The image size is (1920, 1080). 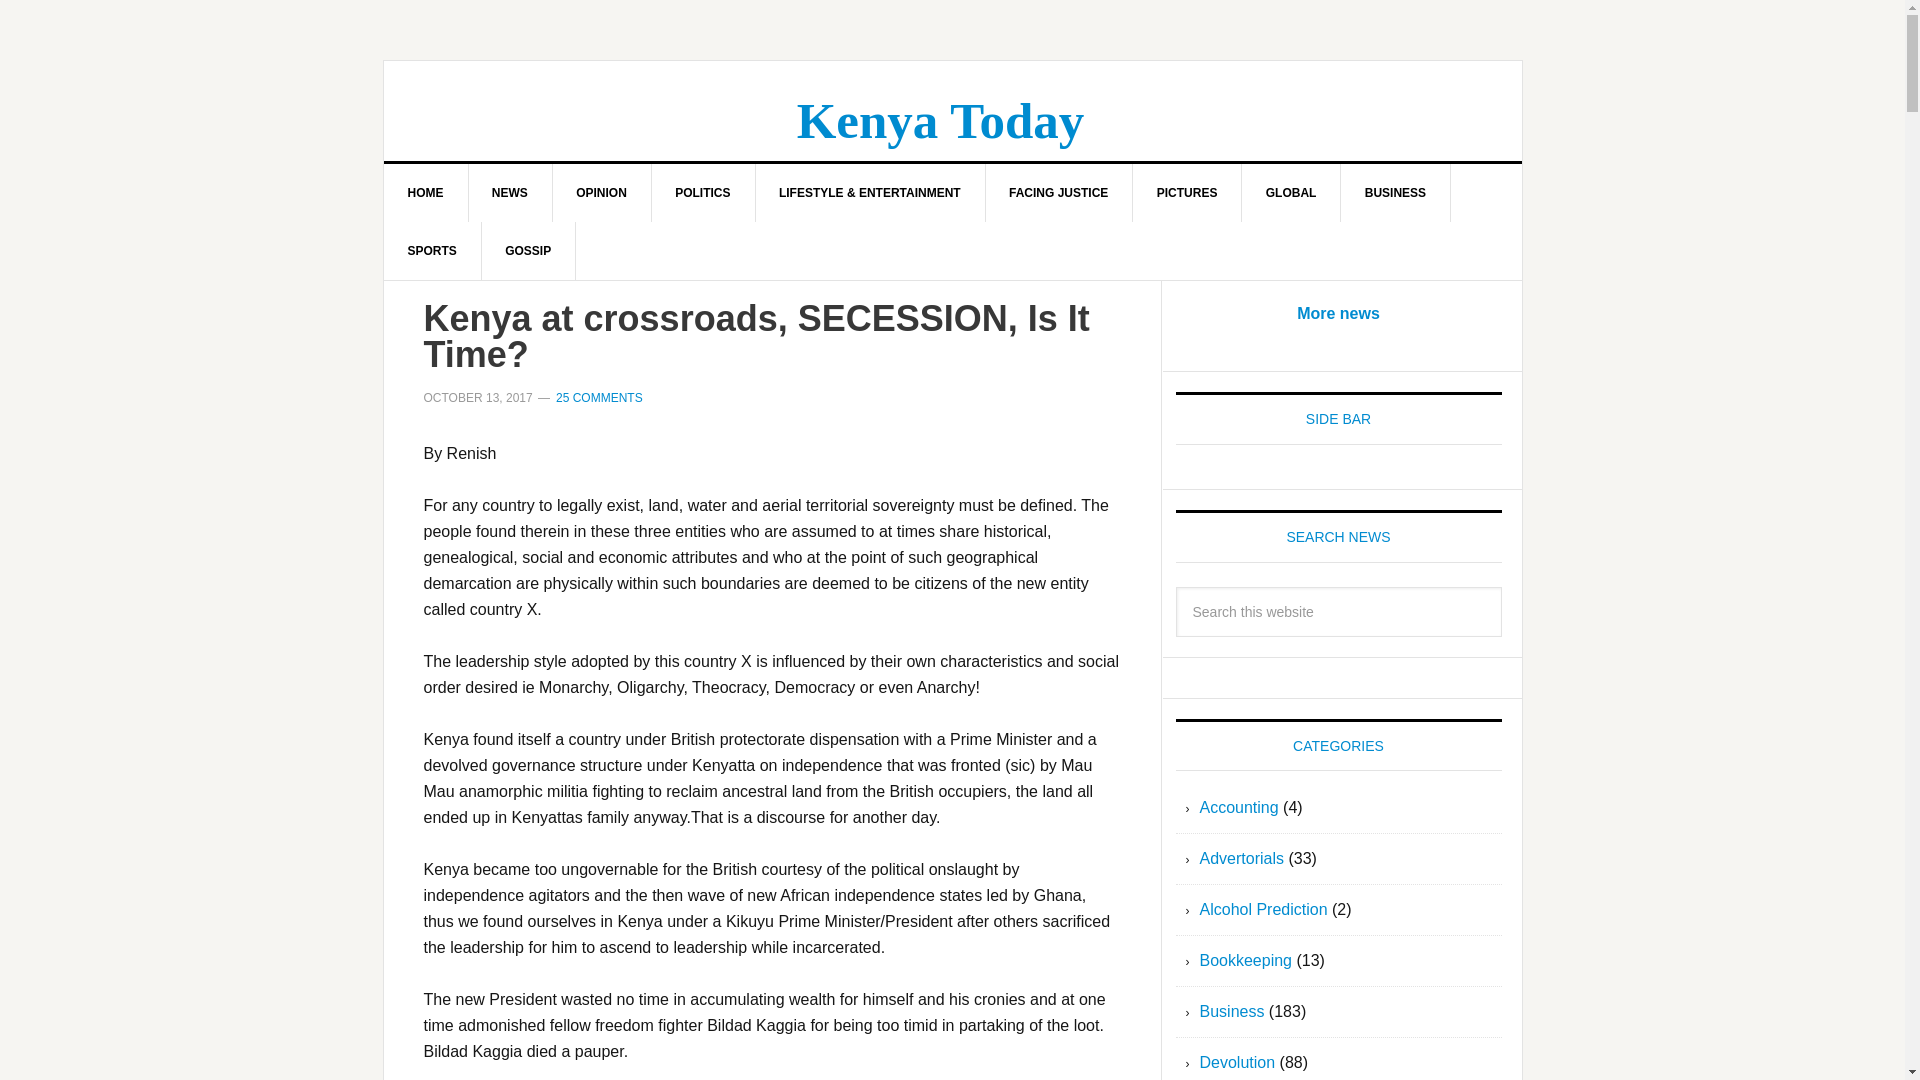 What do you see at coordinates (600, 398) in the screenshot?
I see `25 COMMENTS` at bounding box center [600, 398].